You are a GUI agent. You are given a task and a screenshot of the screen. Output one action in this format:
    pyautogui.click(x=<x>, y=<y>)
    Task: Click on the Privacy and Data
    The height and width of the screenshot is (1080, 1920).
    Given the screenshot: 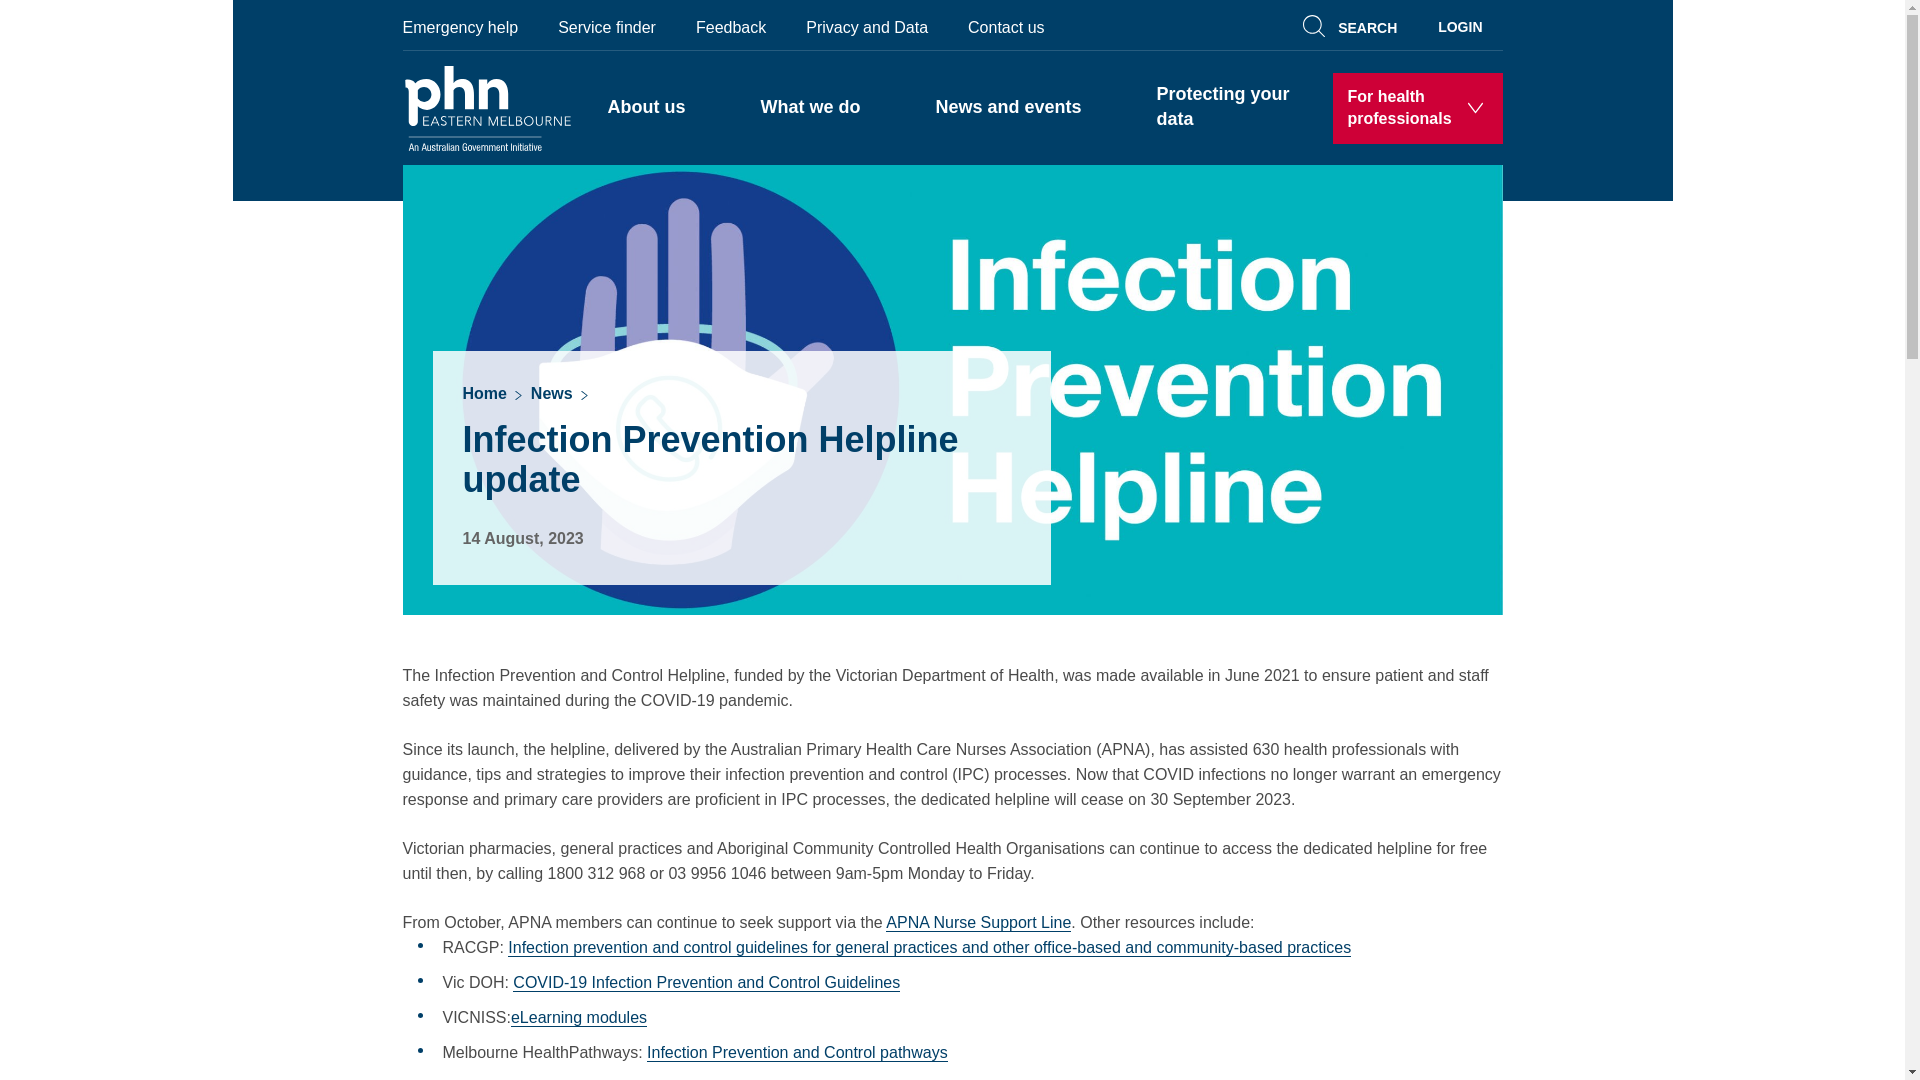 What is the action you would take?
    pyautogui.click(x=866, y=25)
    